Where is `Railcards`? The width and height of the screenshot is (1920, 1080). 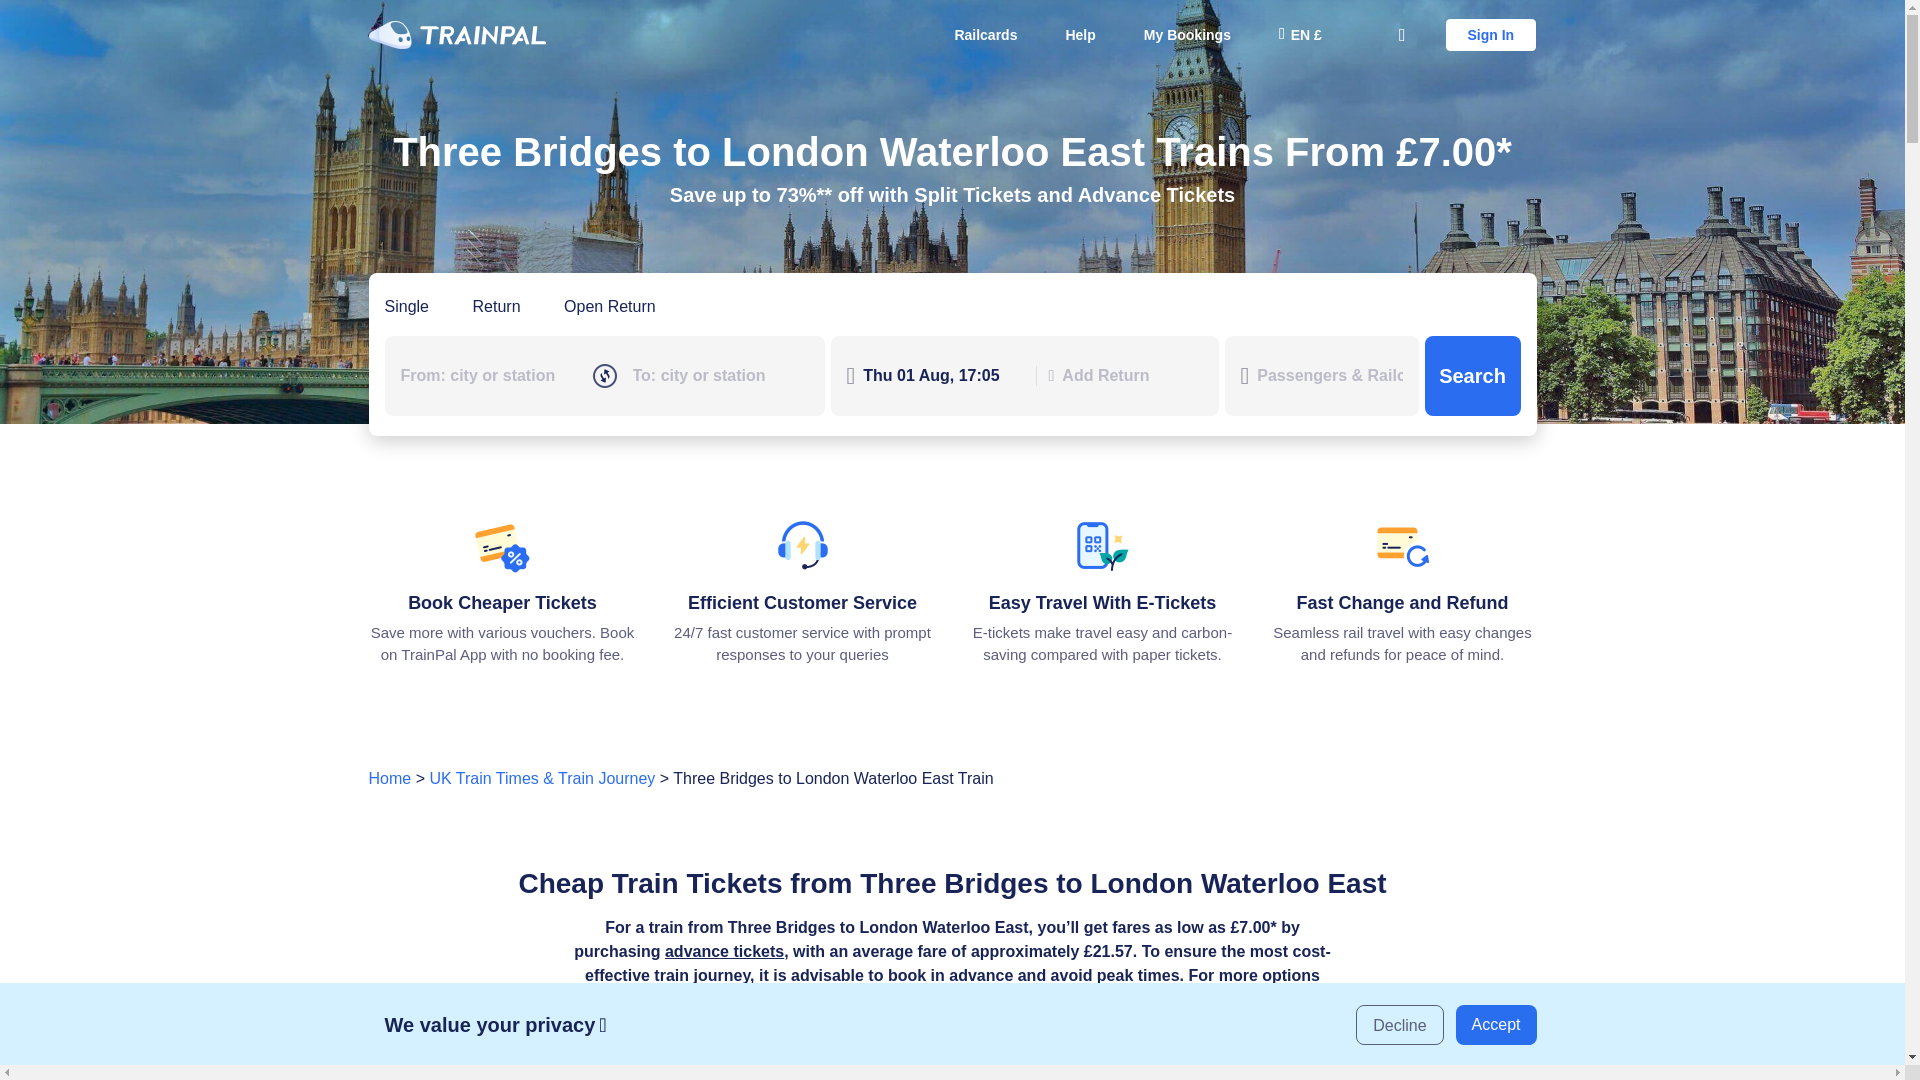 Railcards is located at coordinates (985, 34).